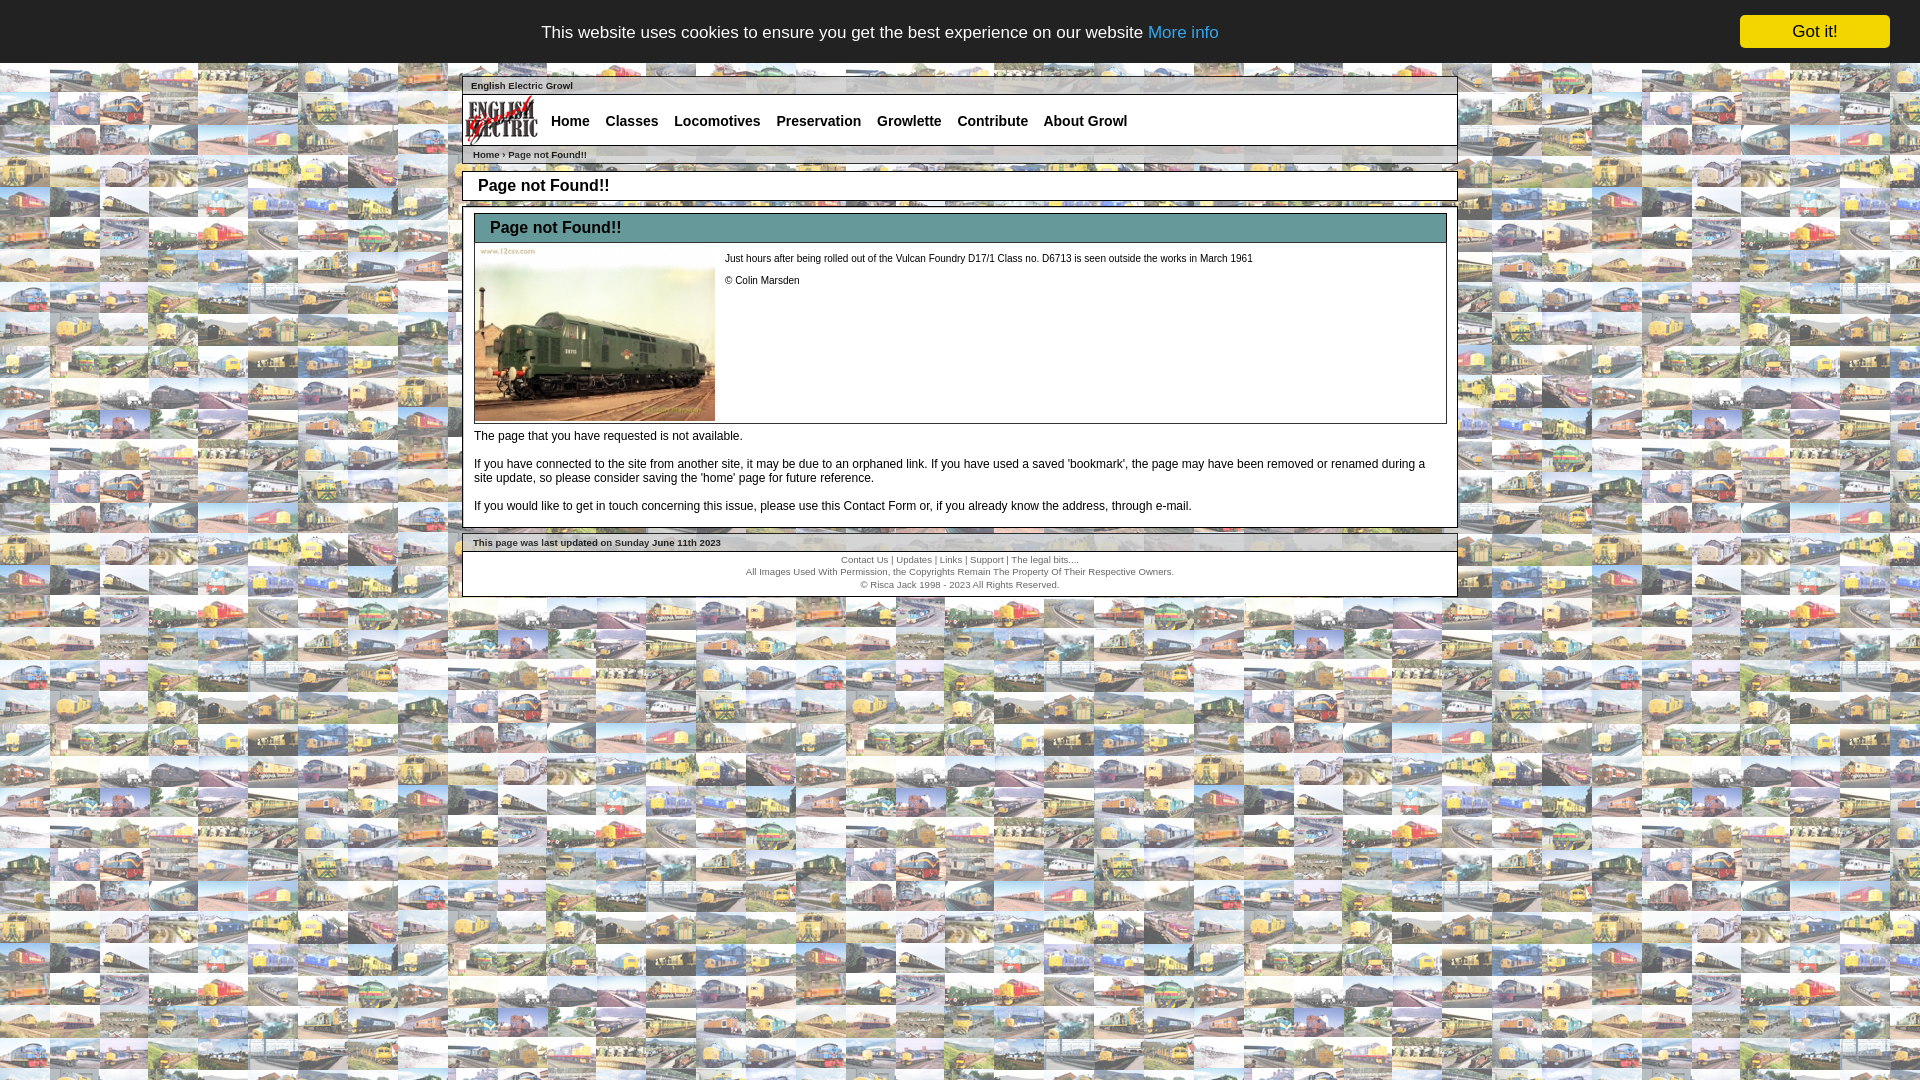 The image size is (1920, 1080). What do you see at coordinates (864, 560) in the screenshot?
I see `Contact Us` at bounding box center [864, 560].